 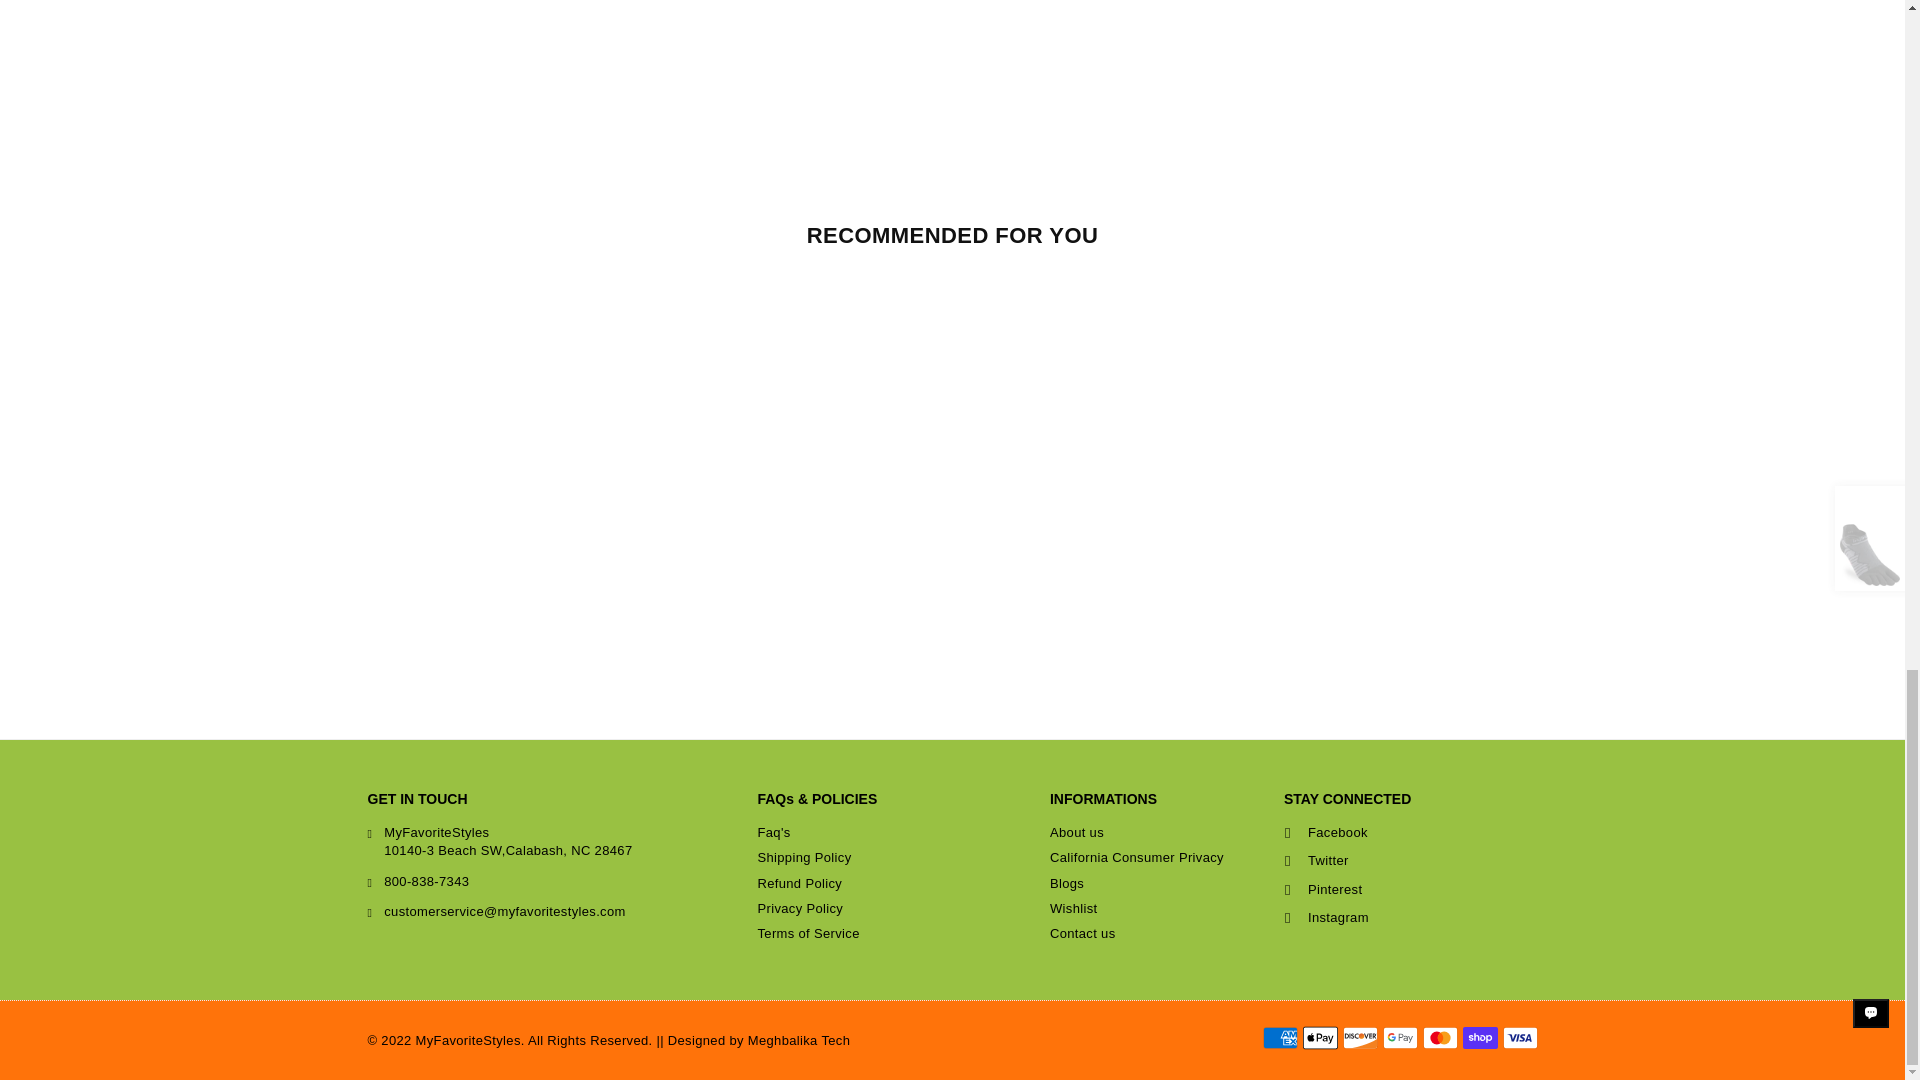 What do you see at coordinates (1440, 1038) in the screenshot?
I see `Mastercard` at bounding box center [1440, 1038].